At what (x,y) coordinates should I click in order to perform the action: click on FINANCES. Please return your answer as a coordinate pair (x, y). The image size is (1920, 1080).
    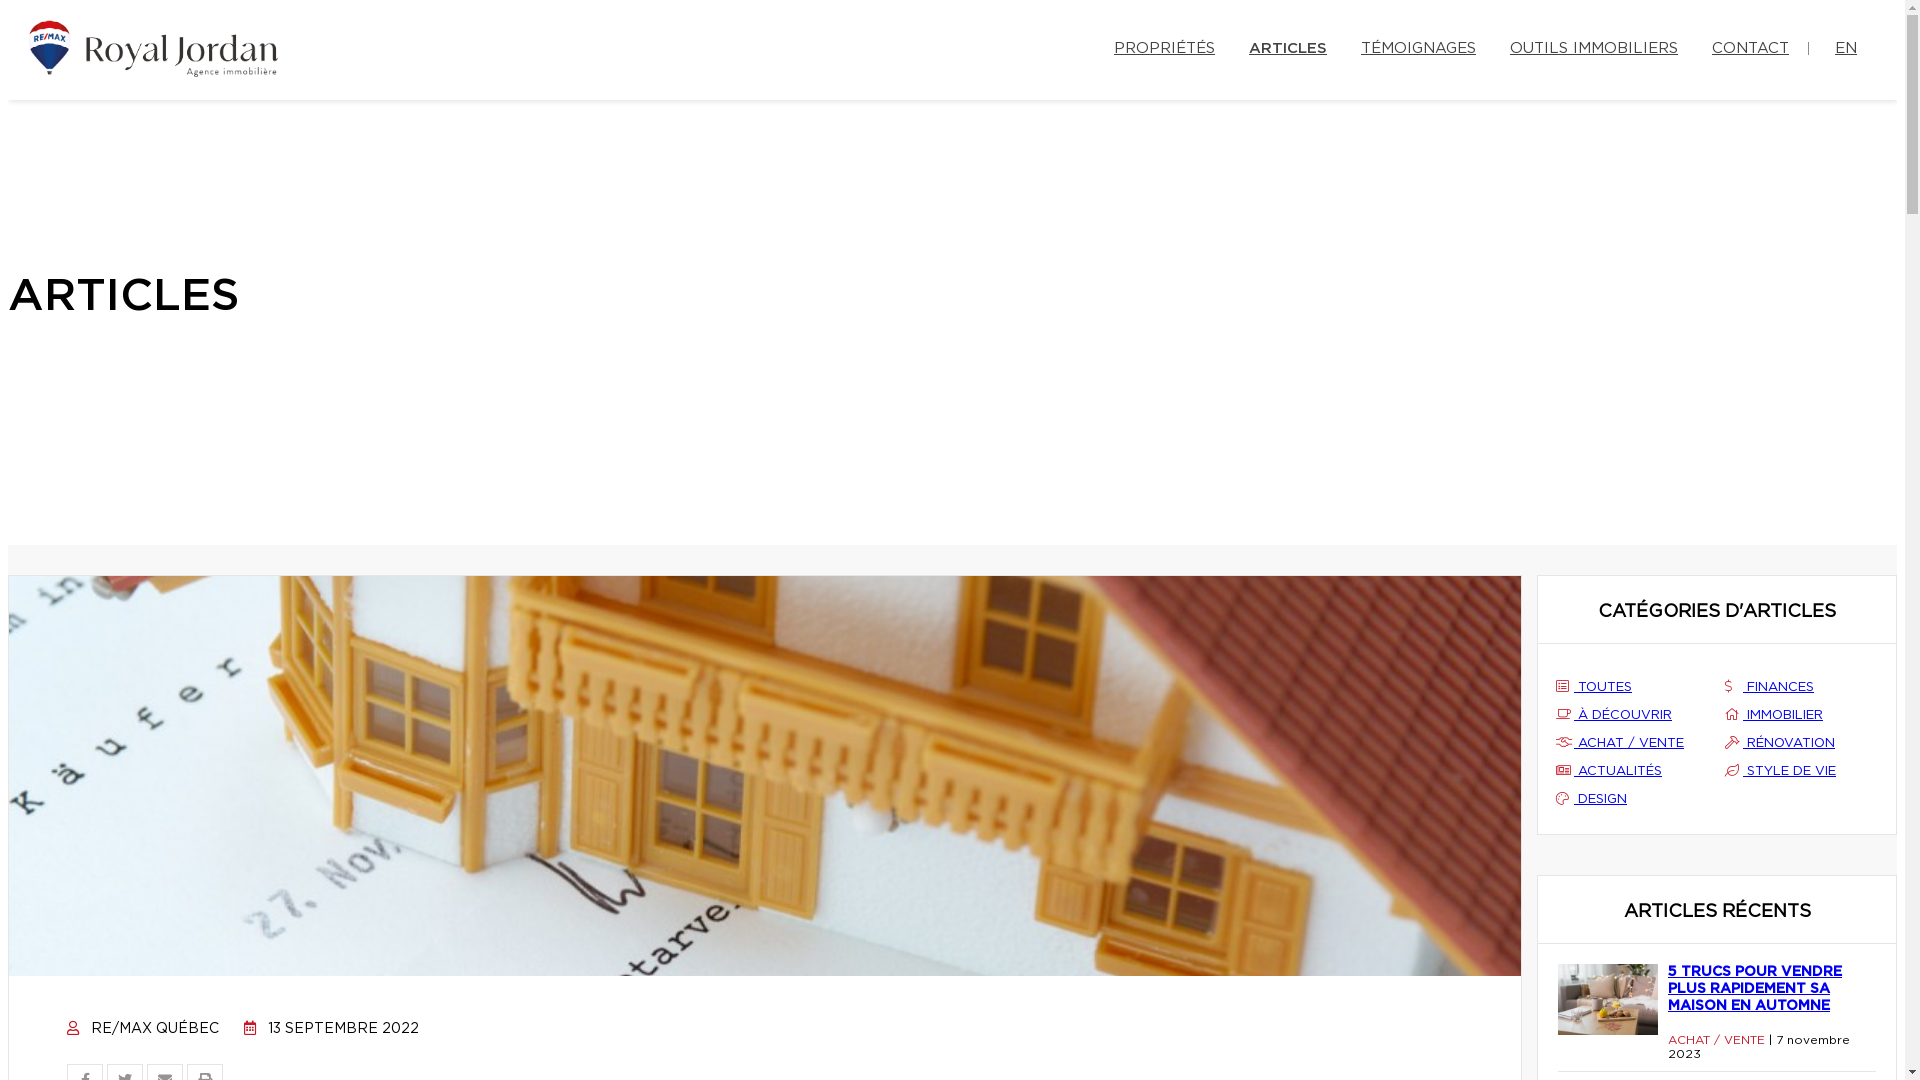
    Looking at the image, I should click on (1802, 688).